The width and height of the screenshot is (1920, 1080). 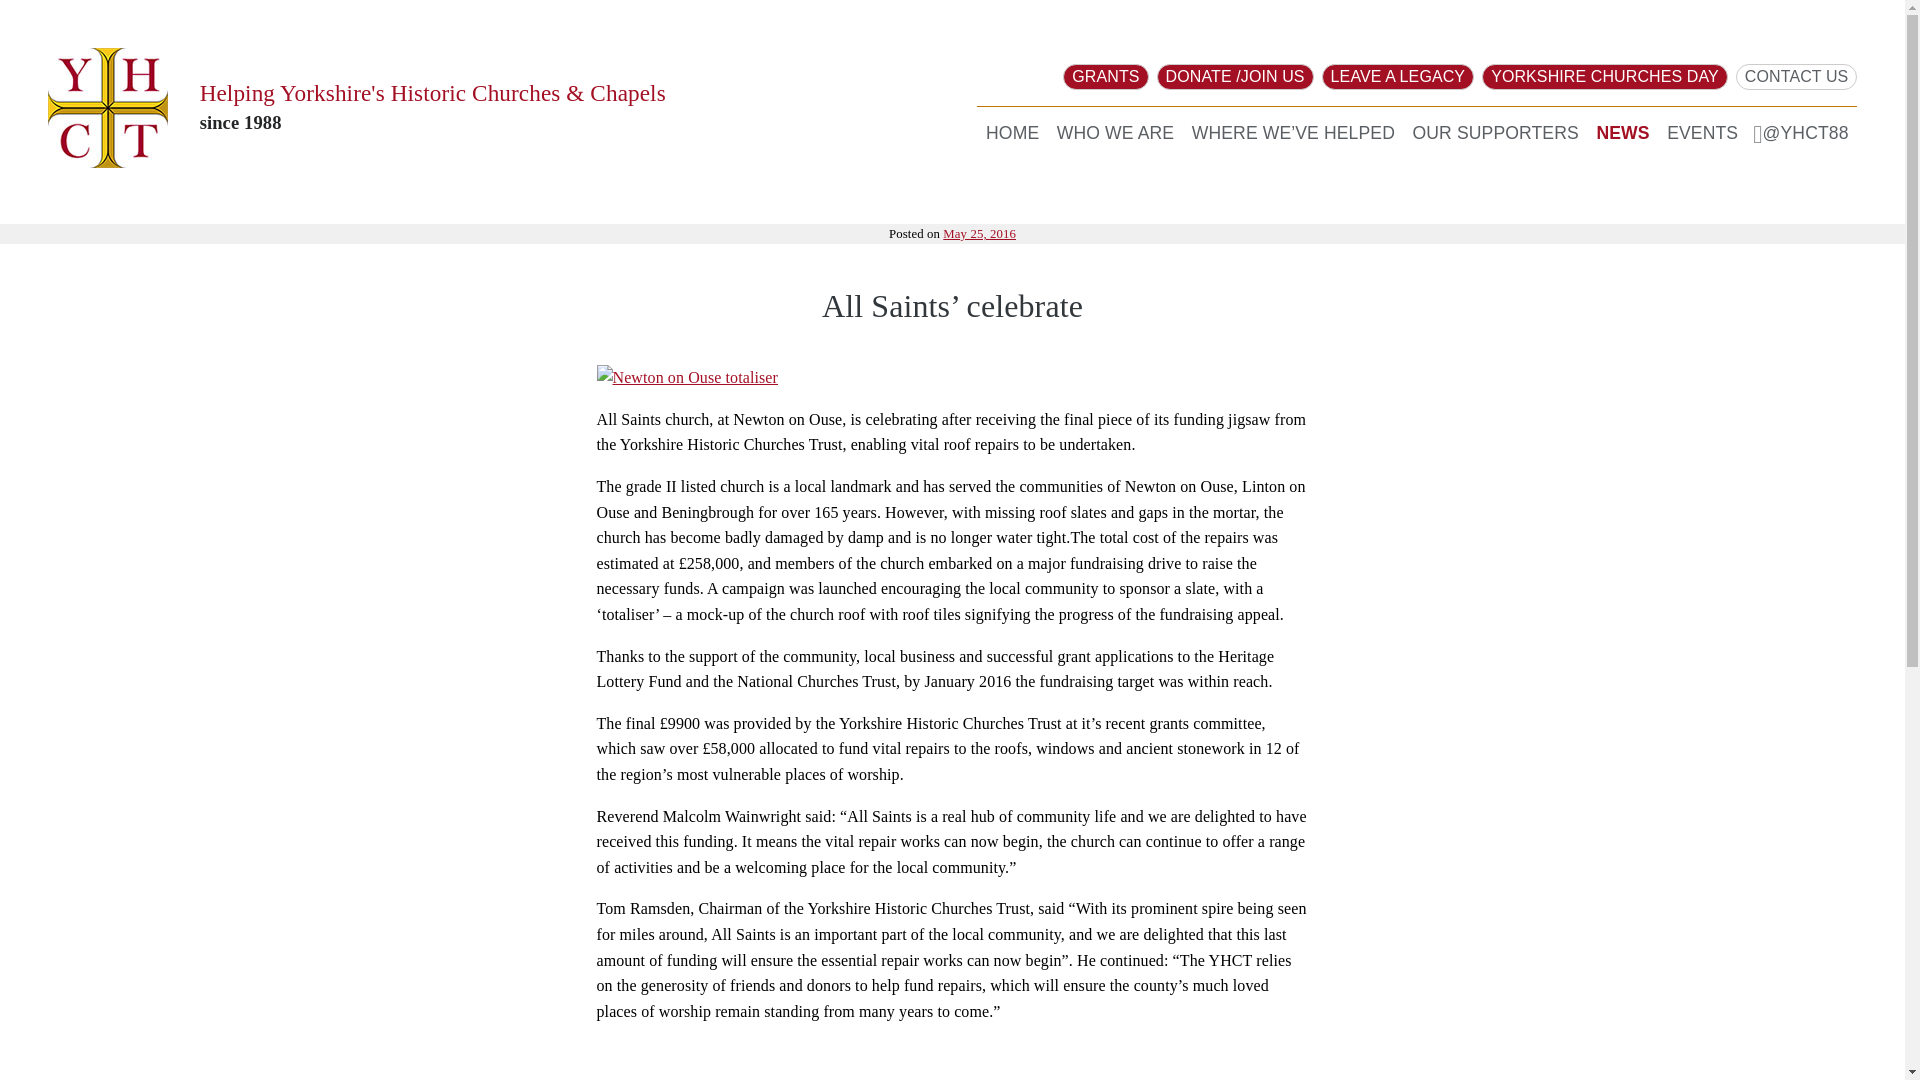 What do you see at coordinates (1106, 76) in the screenshot?
I see `Grants` at bounding box center [1106, 76].